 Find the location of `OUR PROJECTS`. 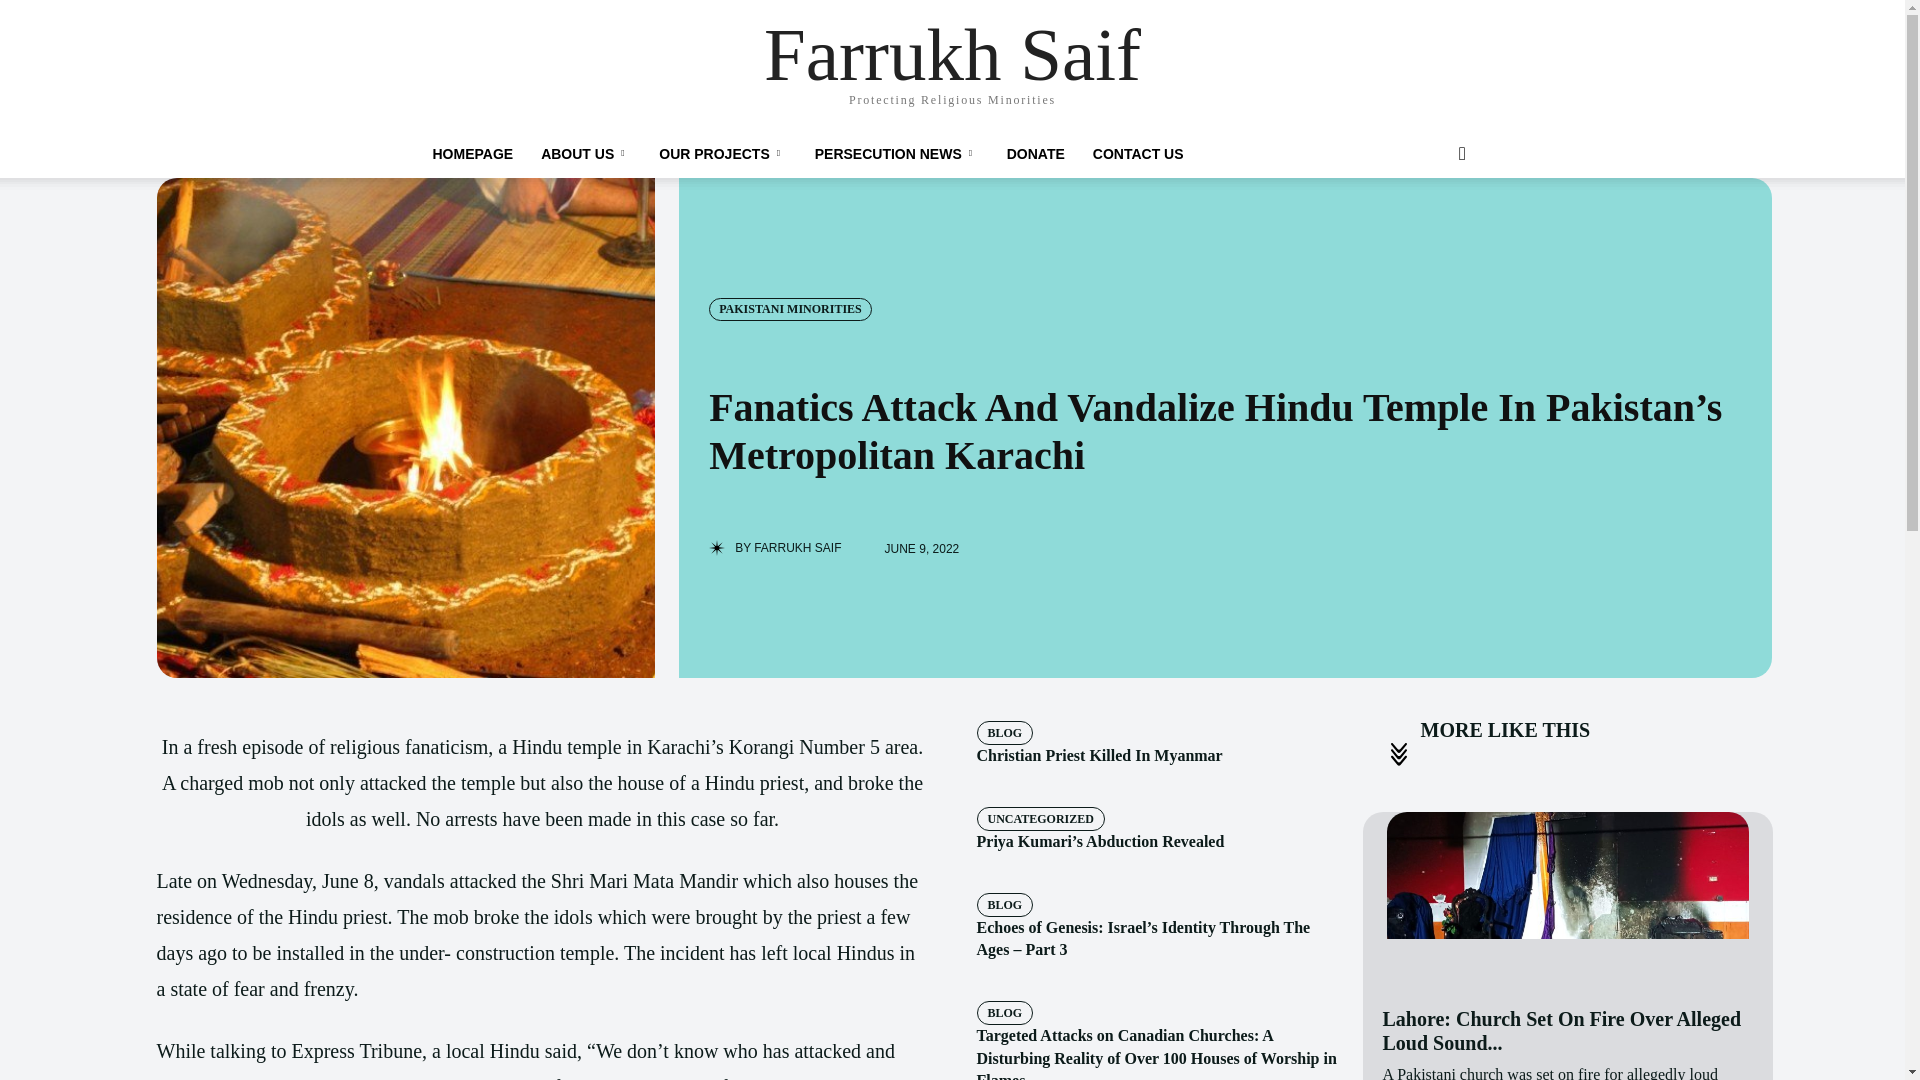

OUR PROJECTS is located at coordinates (722, 154).